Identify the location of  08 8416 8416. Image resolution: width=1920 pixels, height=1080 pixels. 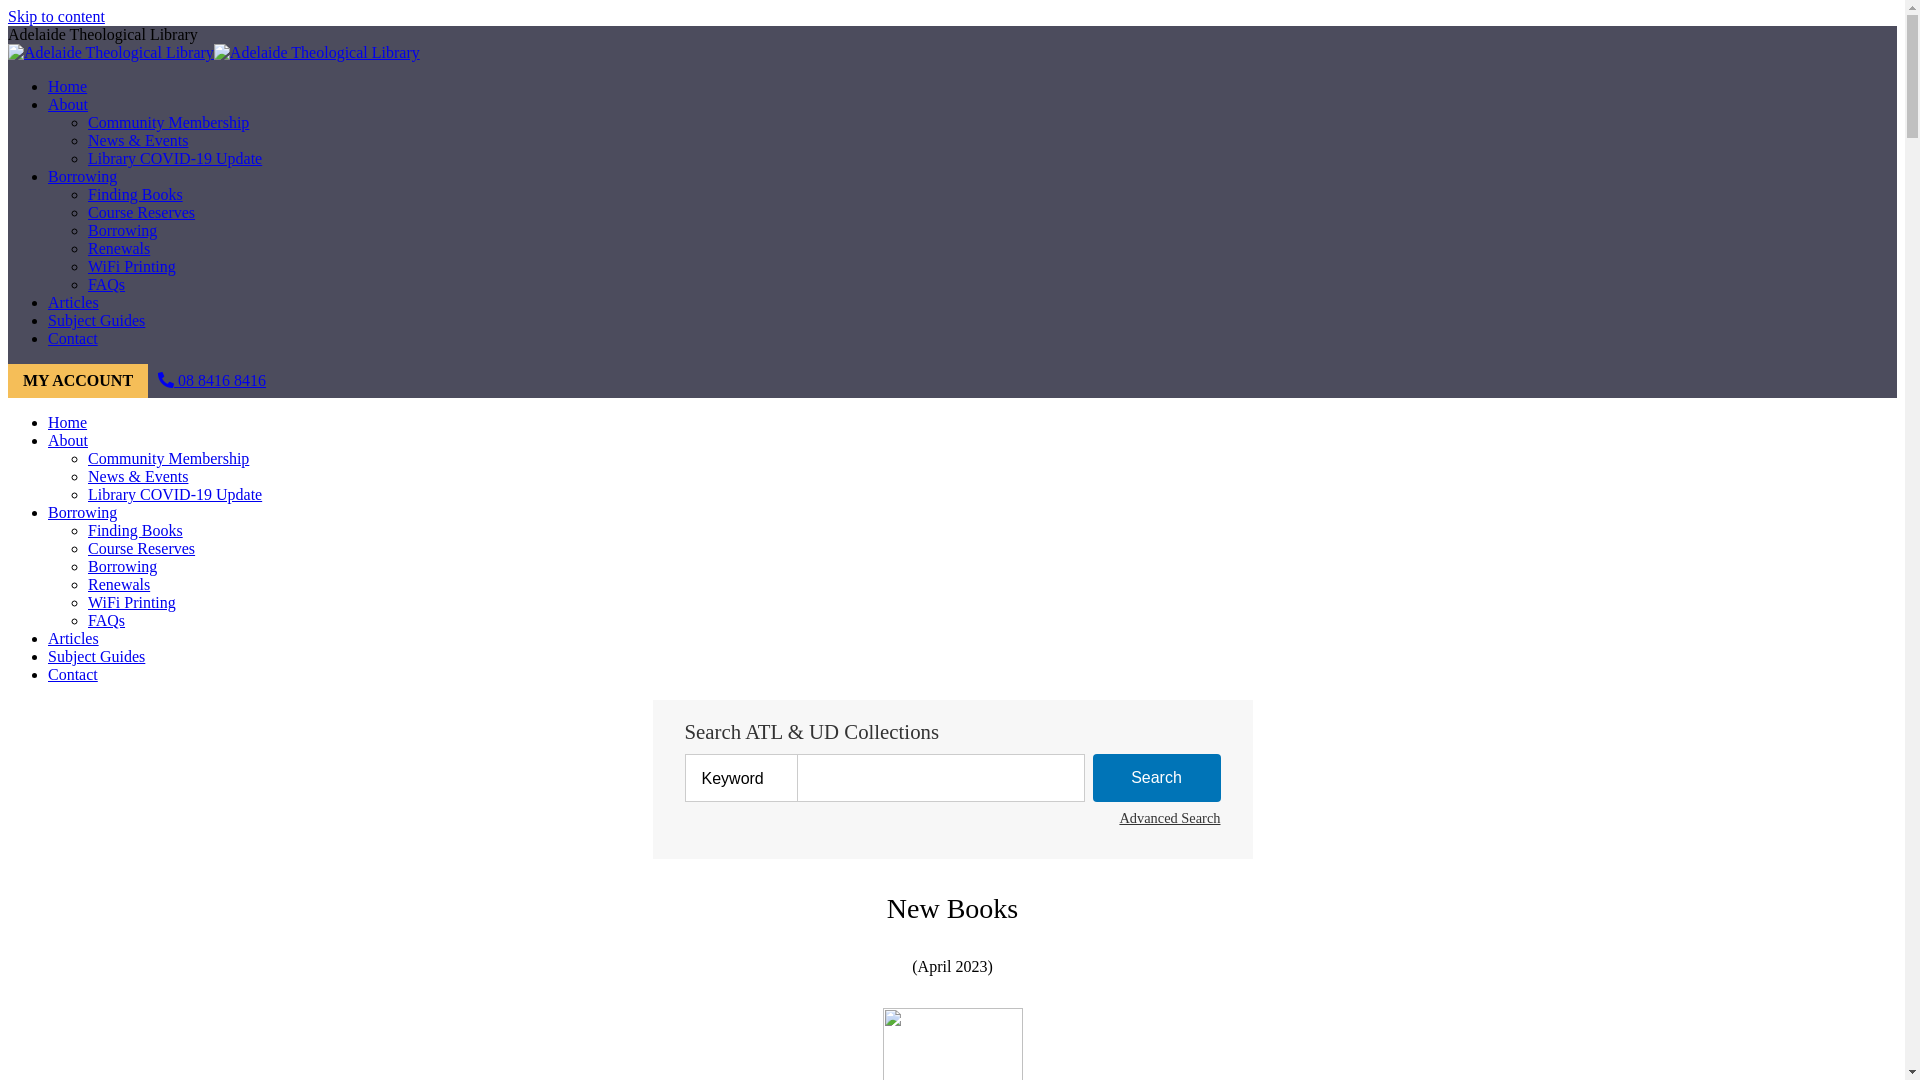
(212, 380).